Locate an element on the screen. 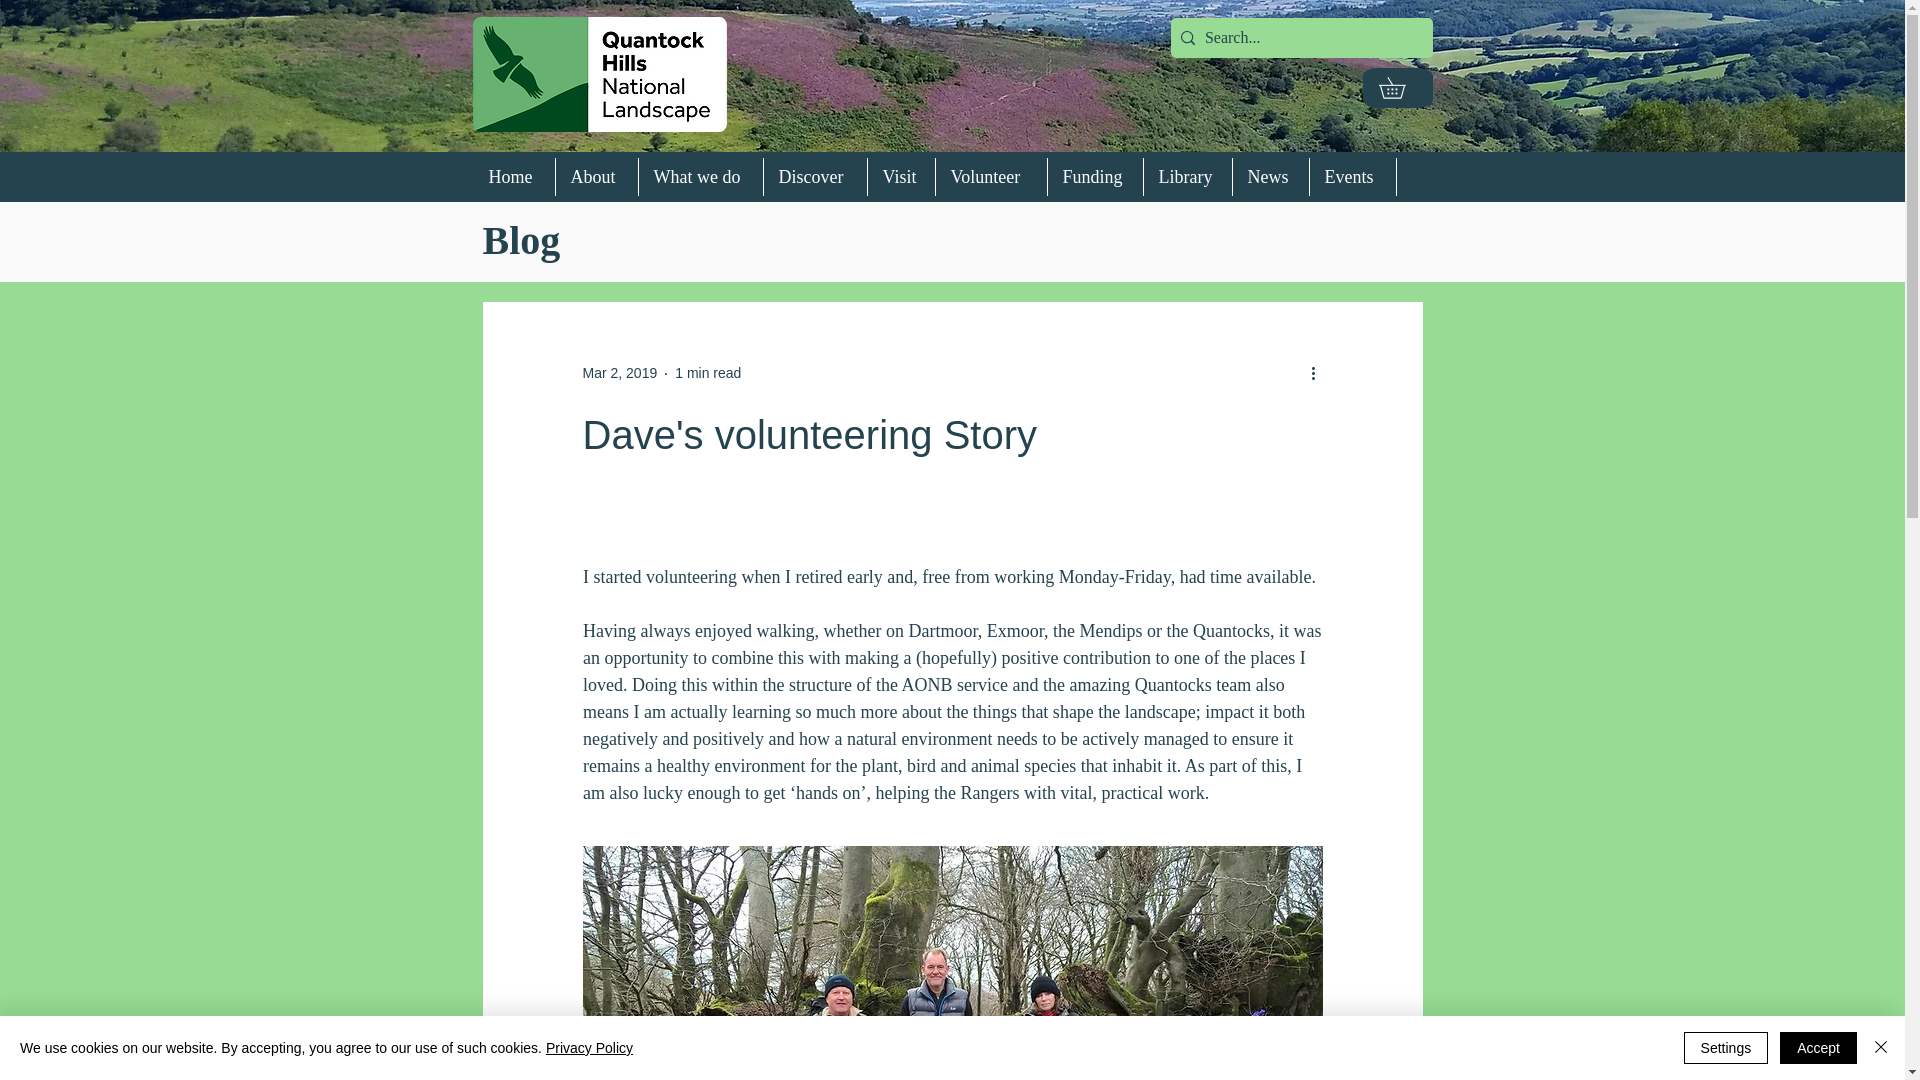 This screenshot has height=1080, width=1920. Visit is located at coordinates (899, 176).